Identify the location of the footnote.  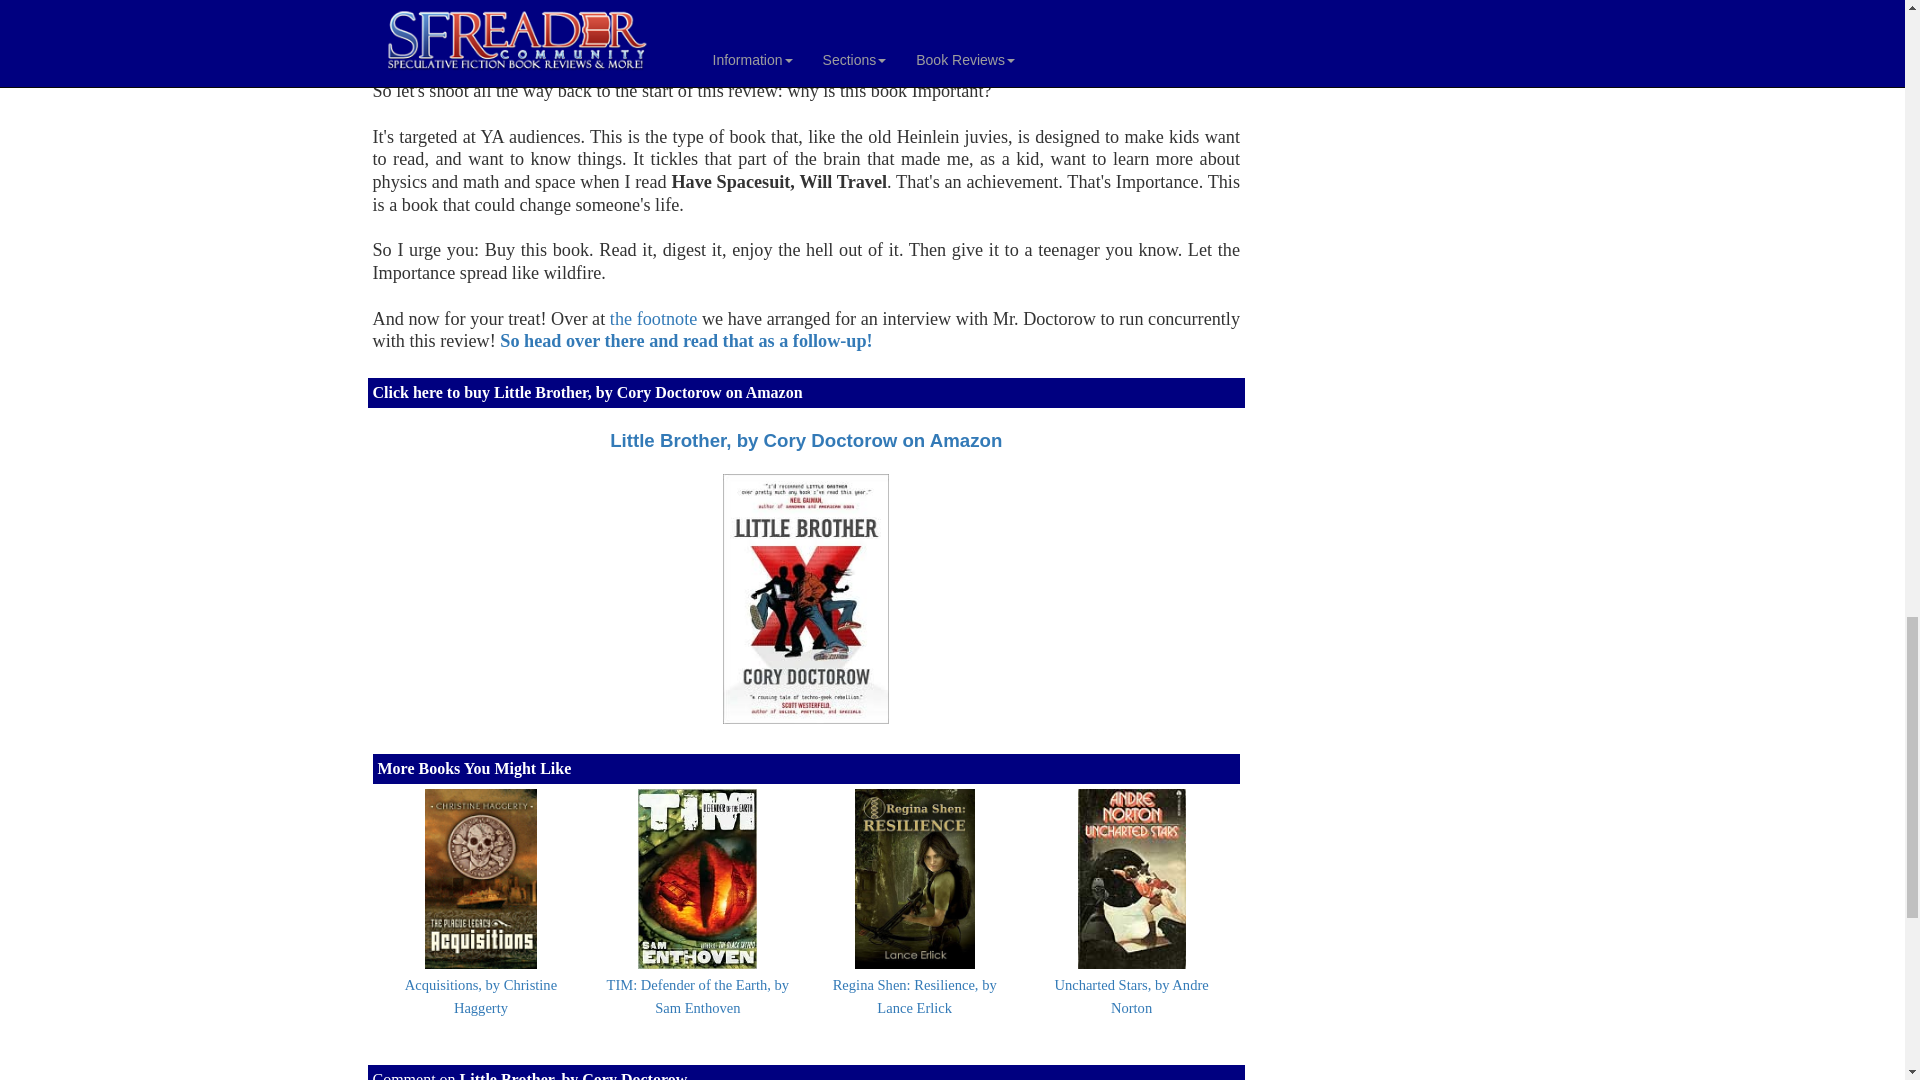
(653, 318).